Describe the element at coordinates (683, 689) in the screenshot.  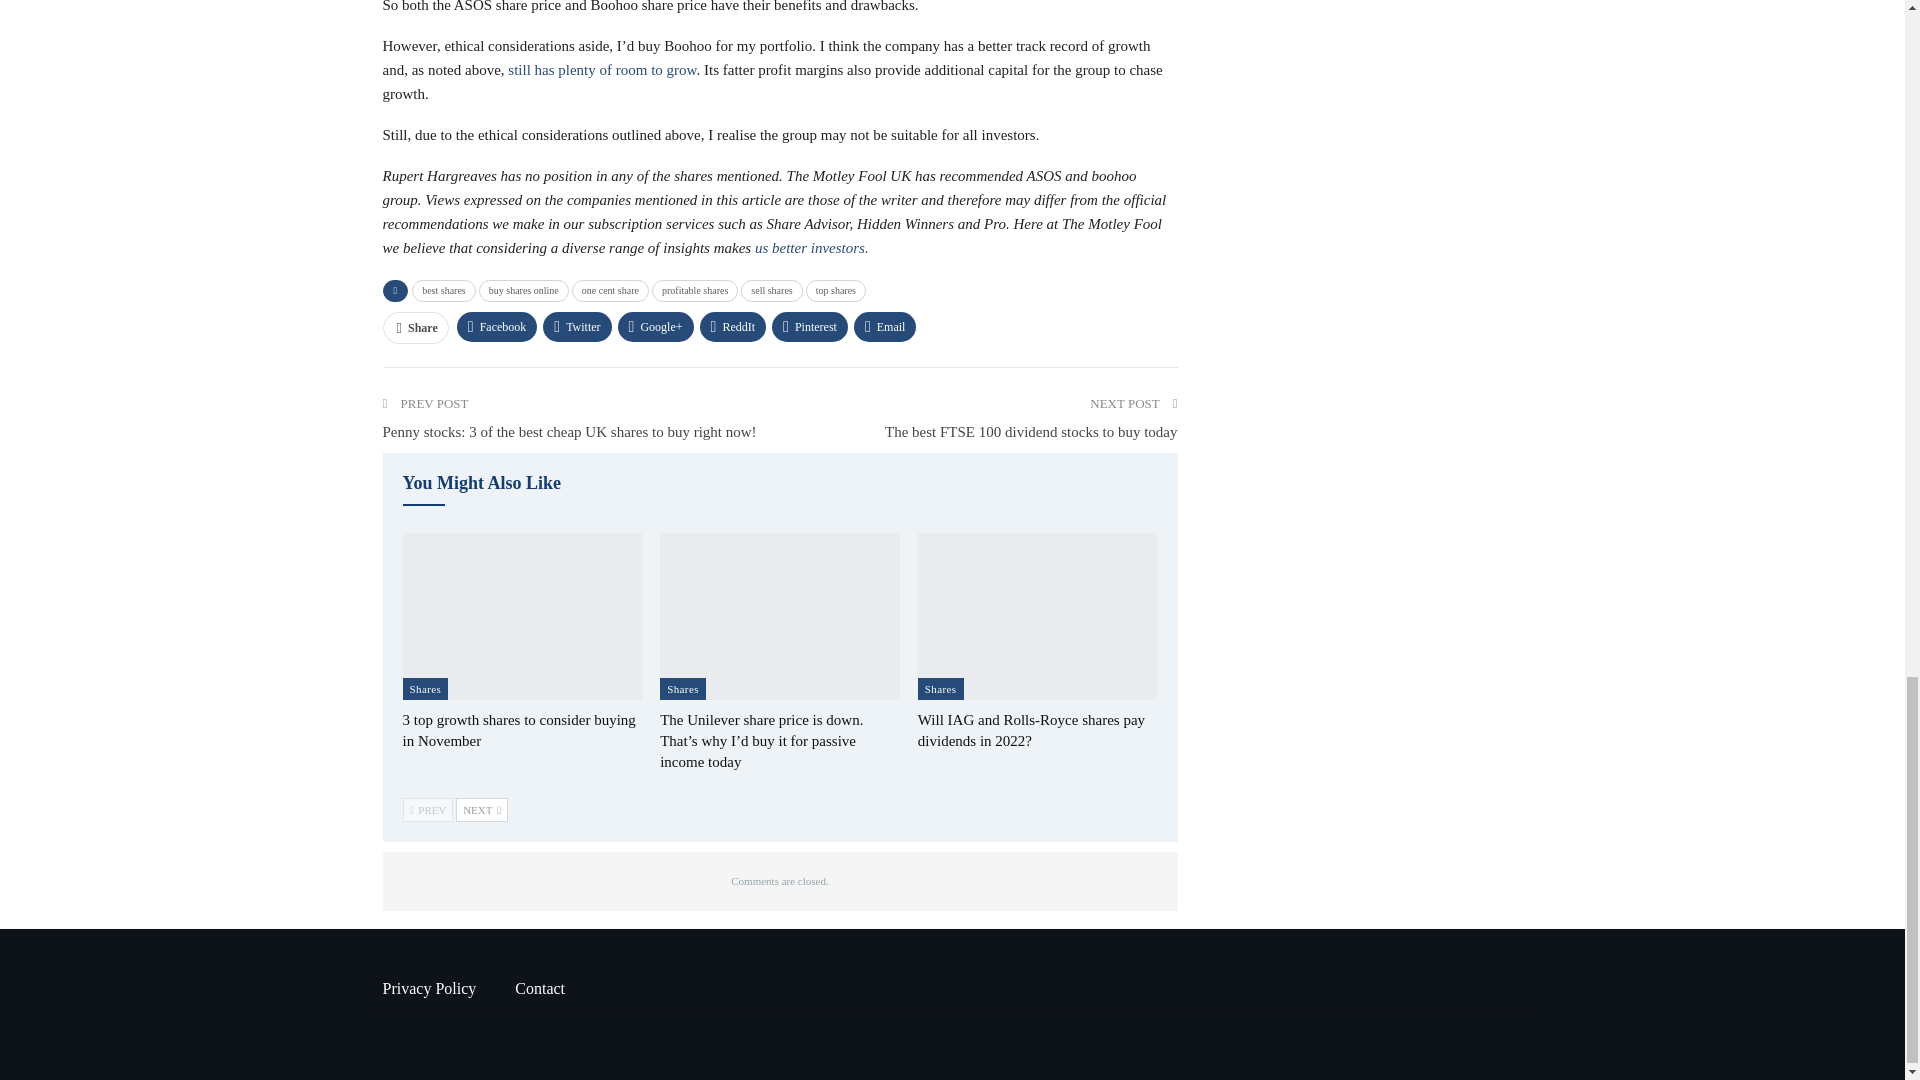
I see `Shares` at that location.